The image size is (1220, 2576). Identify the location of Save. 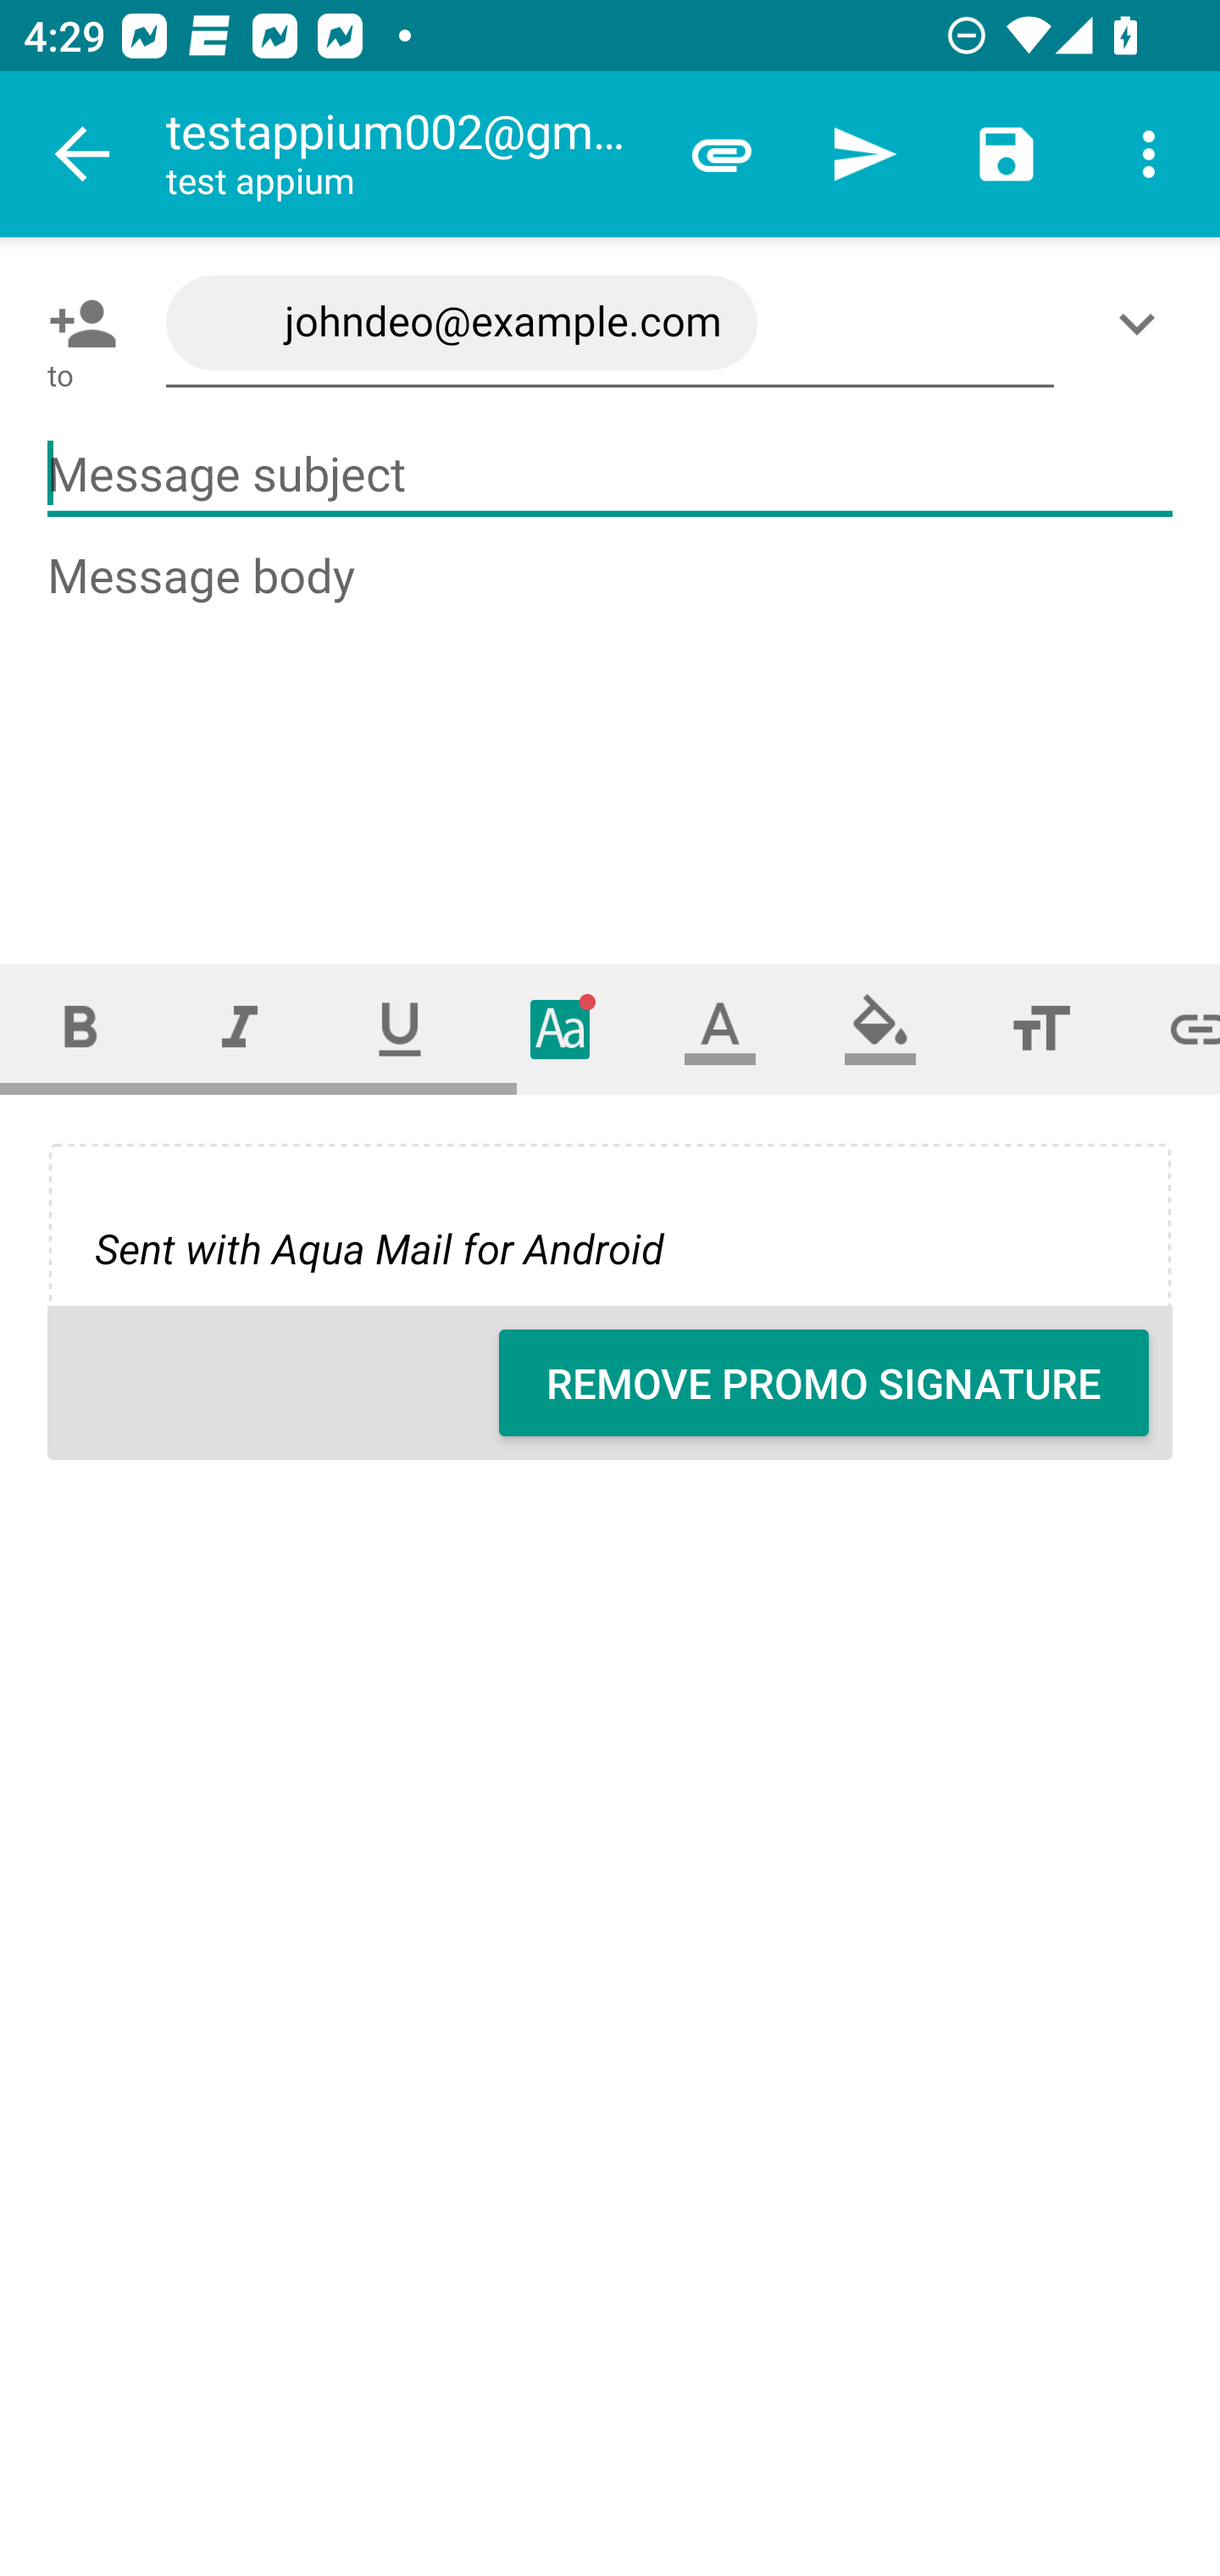
(1006, 154).